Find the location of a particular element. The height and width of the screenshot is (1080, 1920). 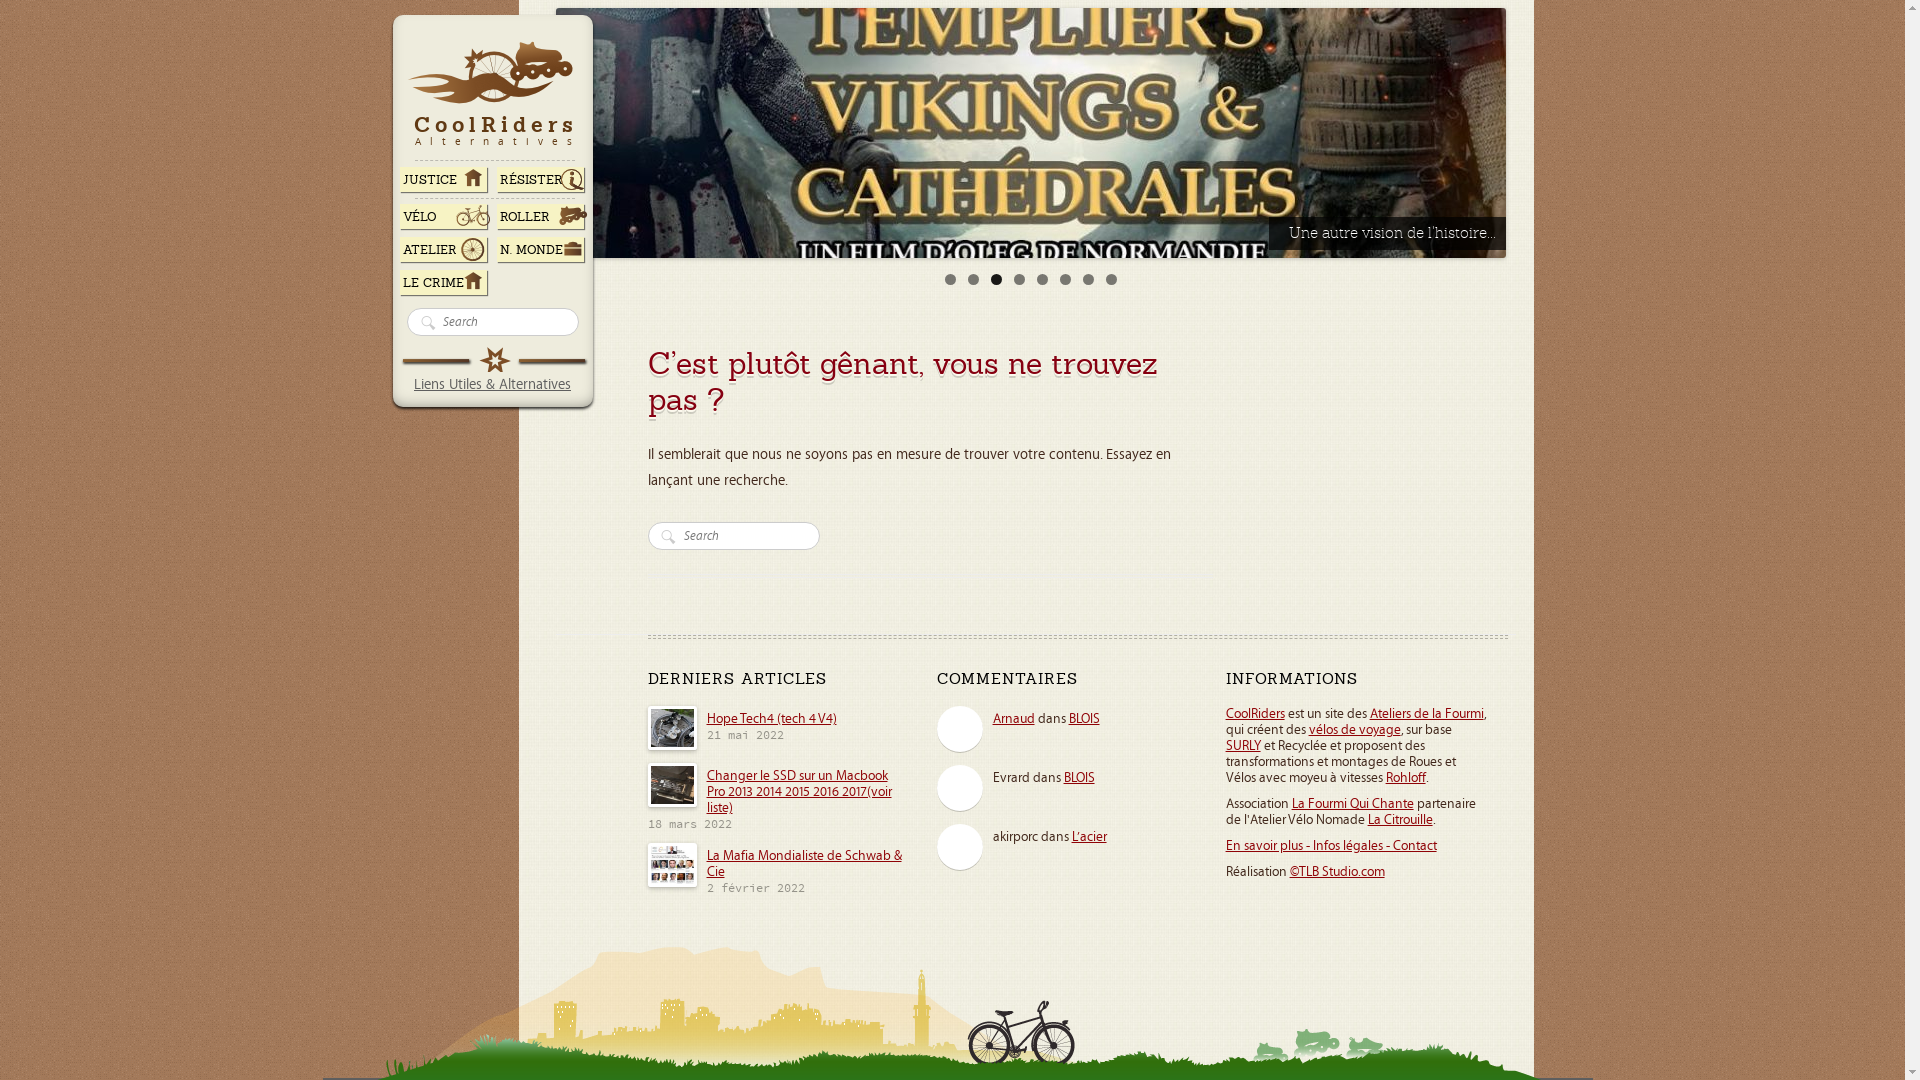

SURLY is located at coordinates (1244, 746).